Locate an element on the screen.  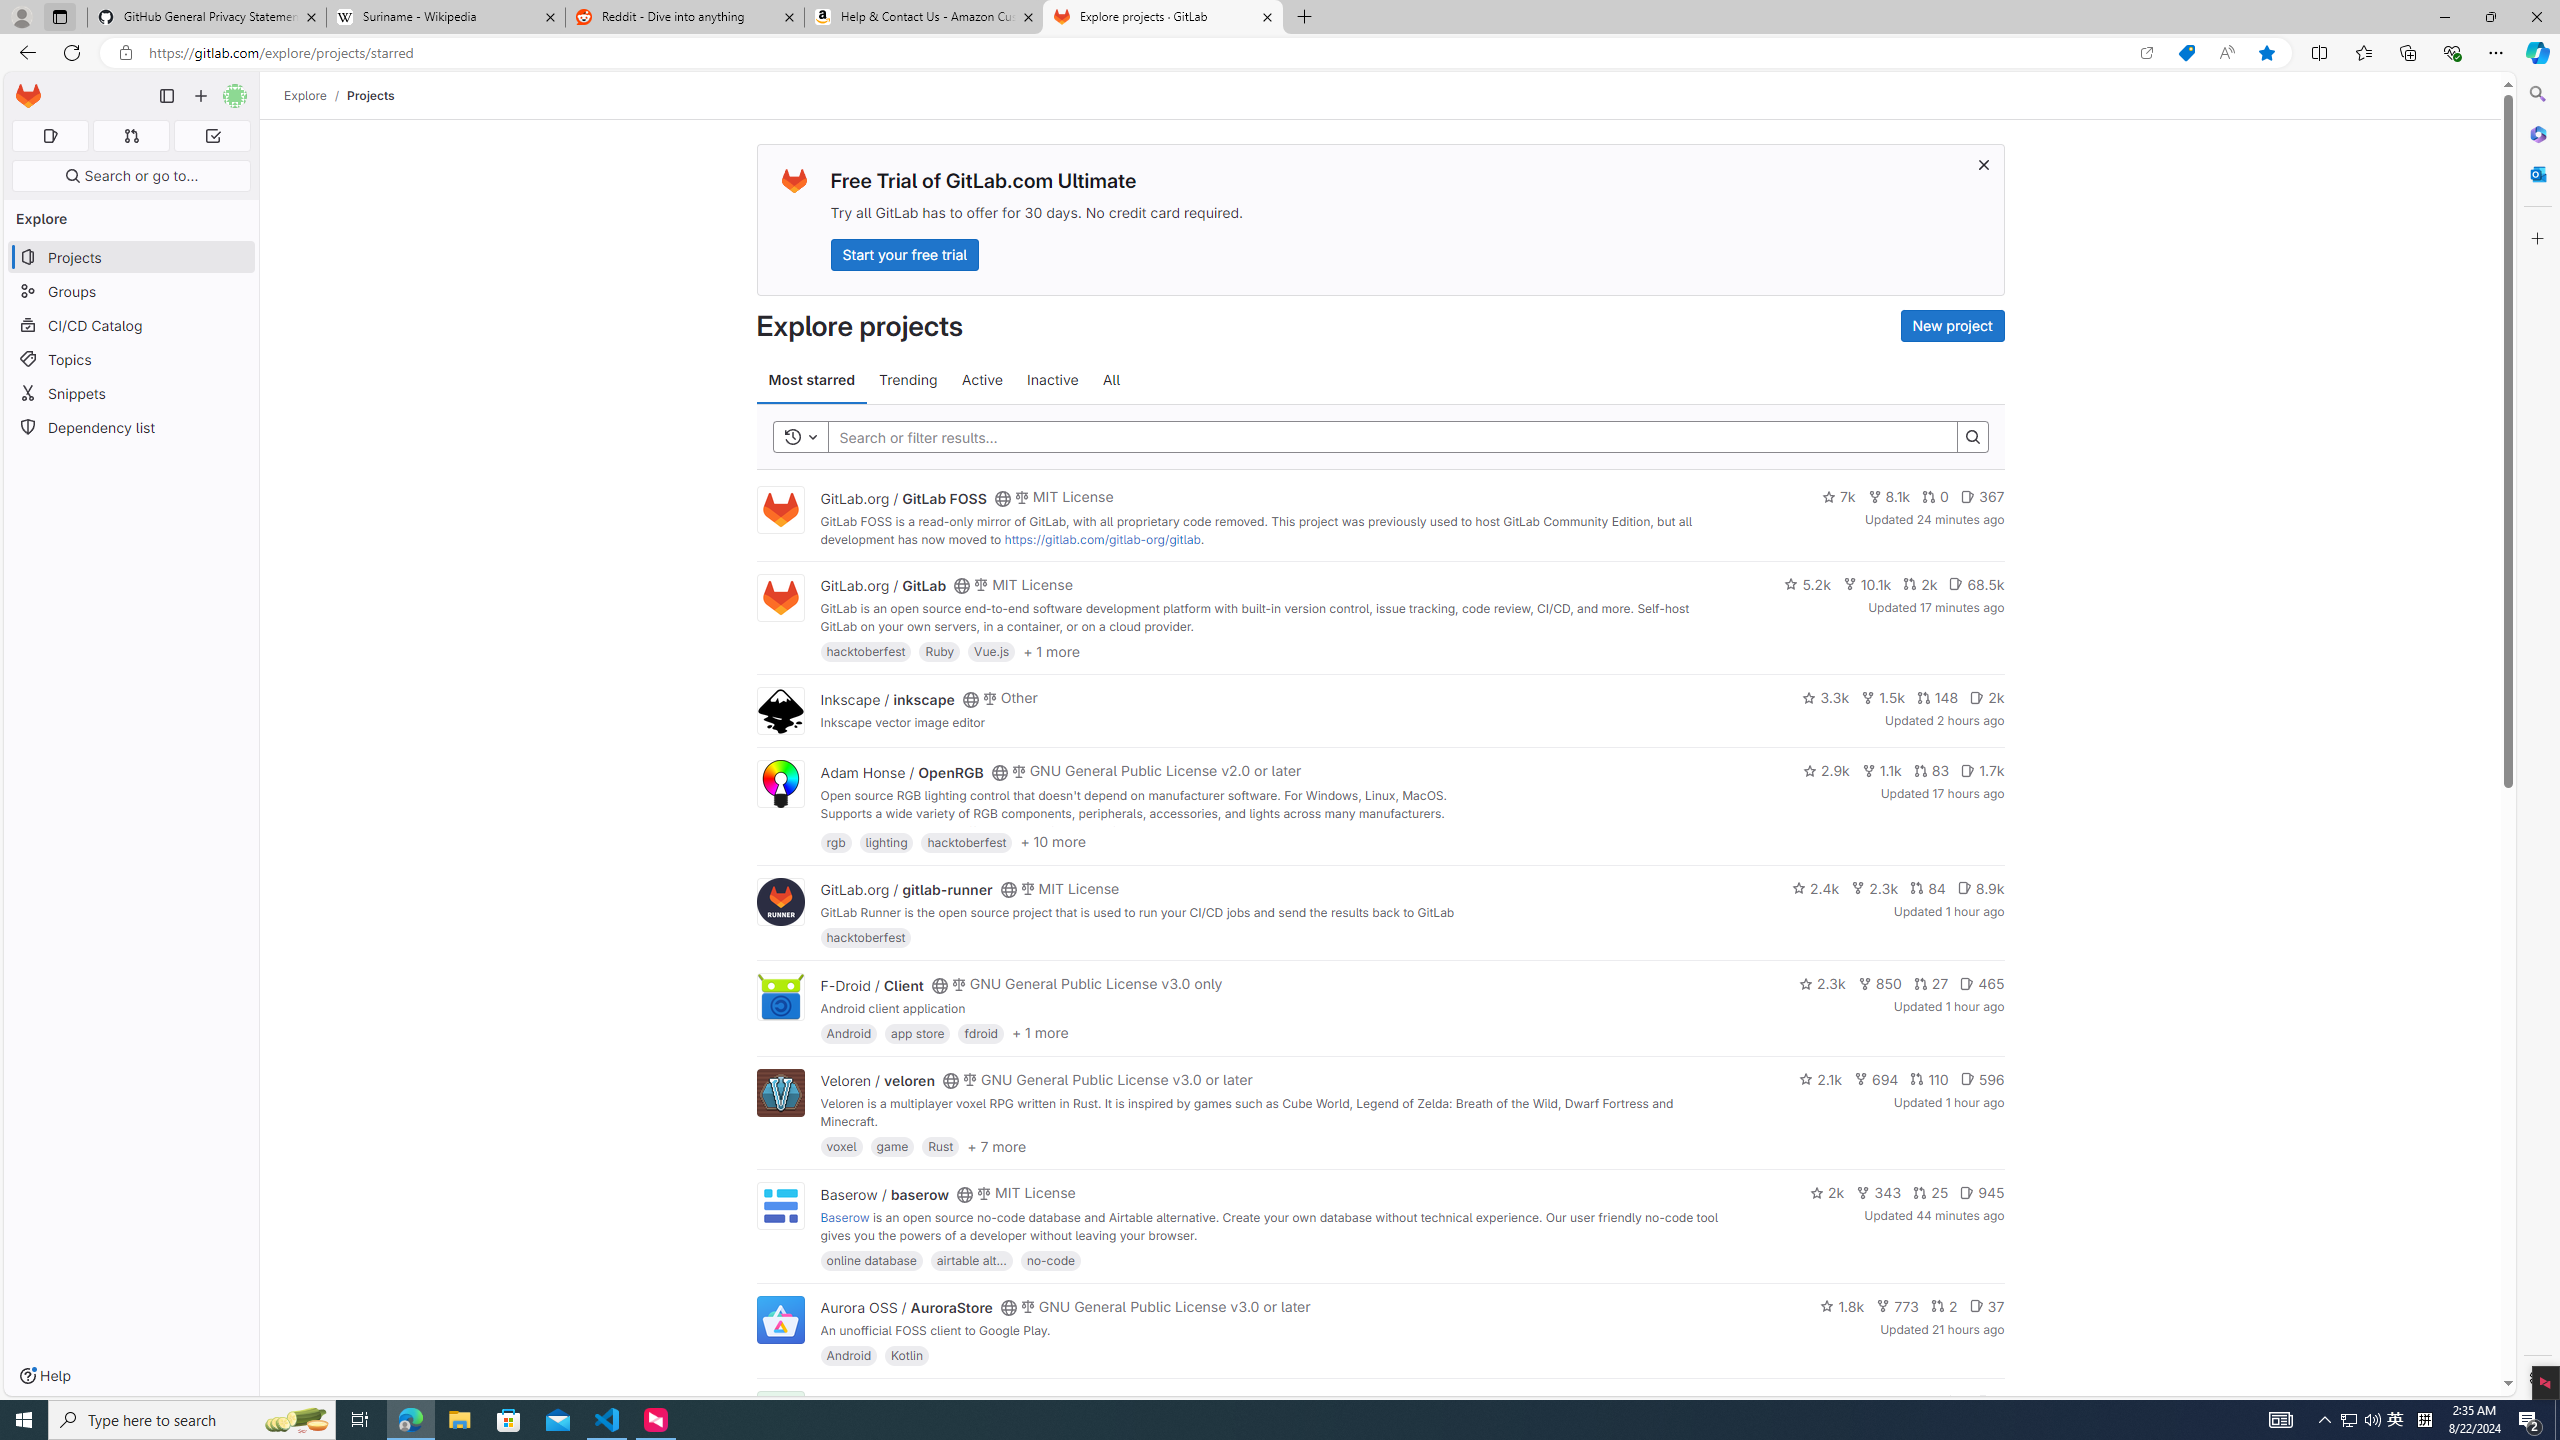
Projects is located at coordinates (371, 95).